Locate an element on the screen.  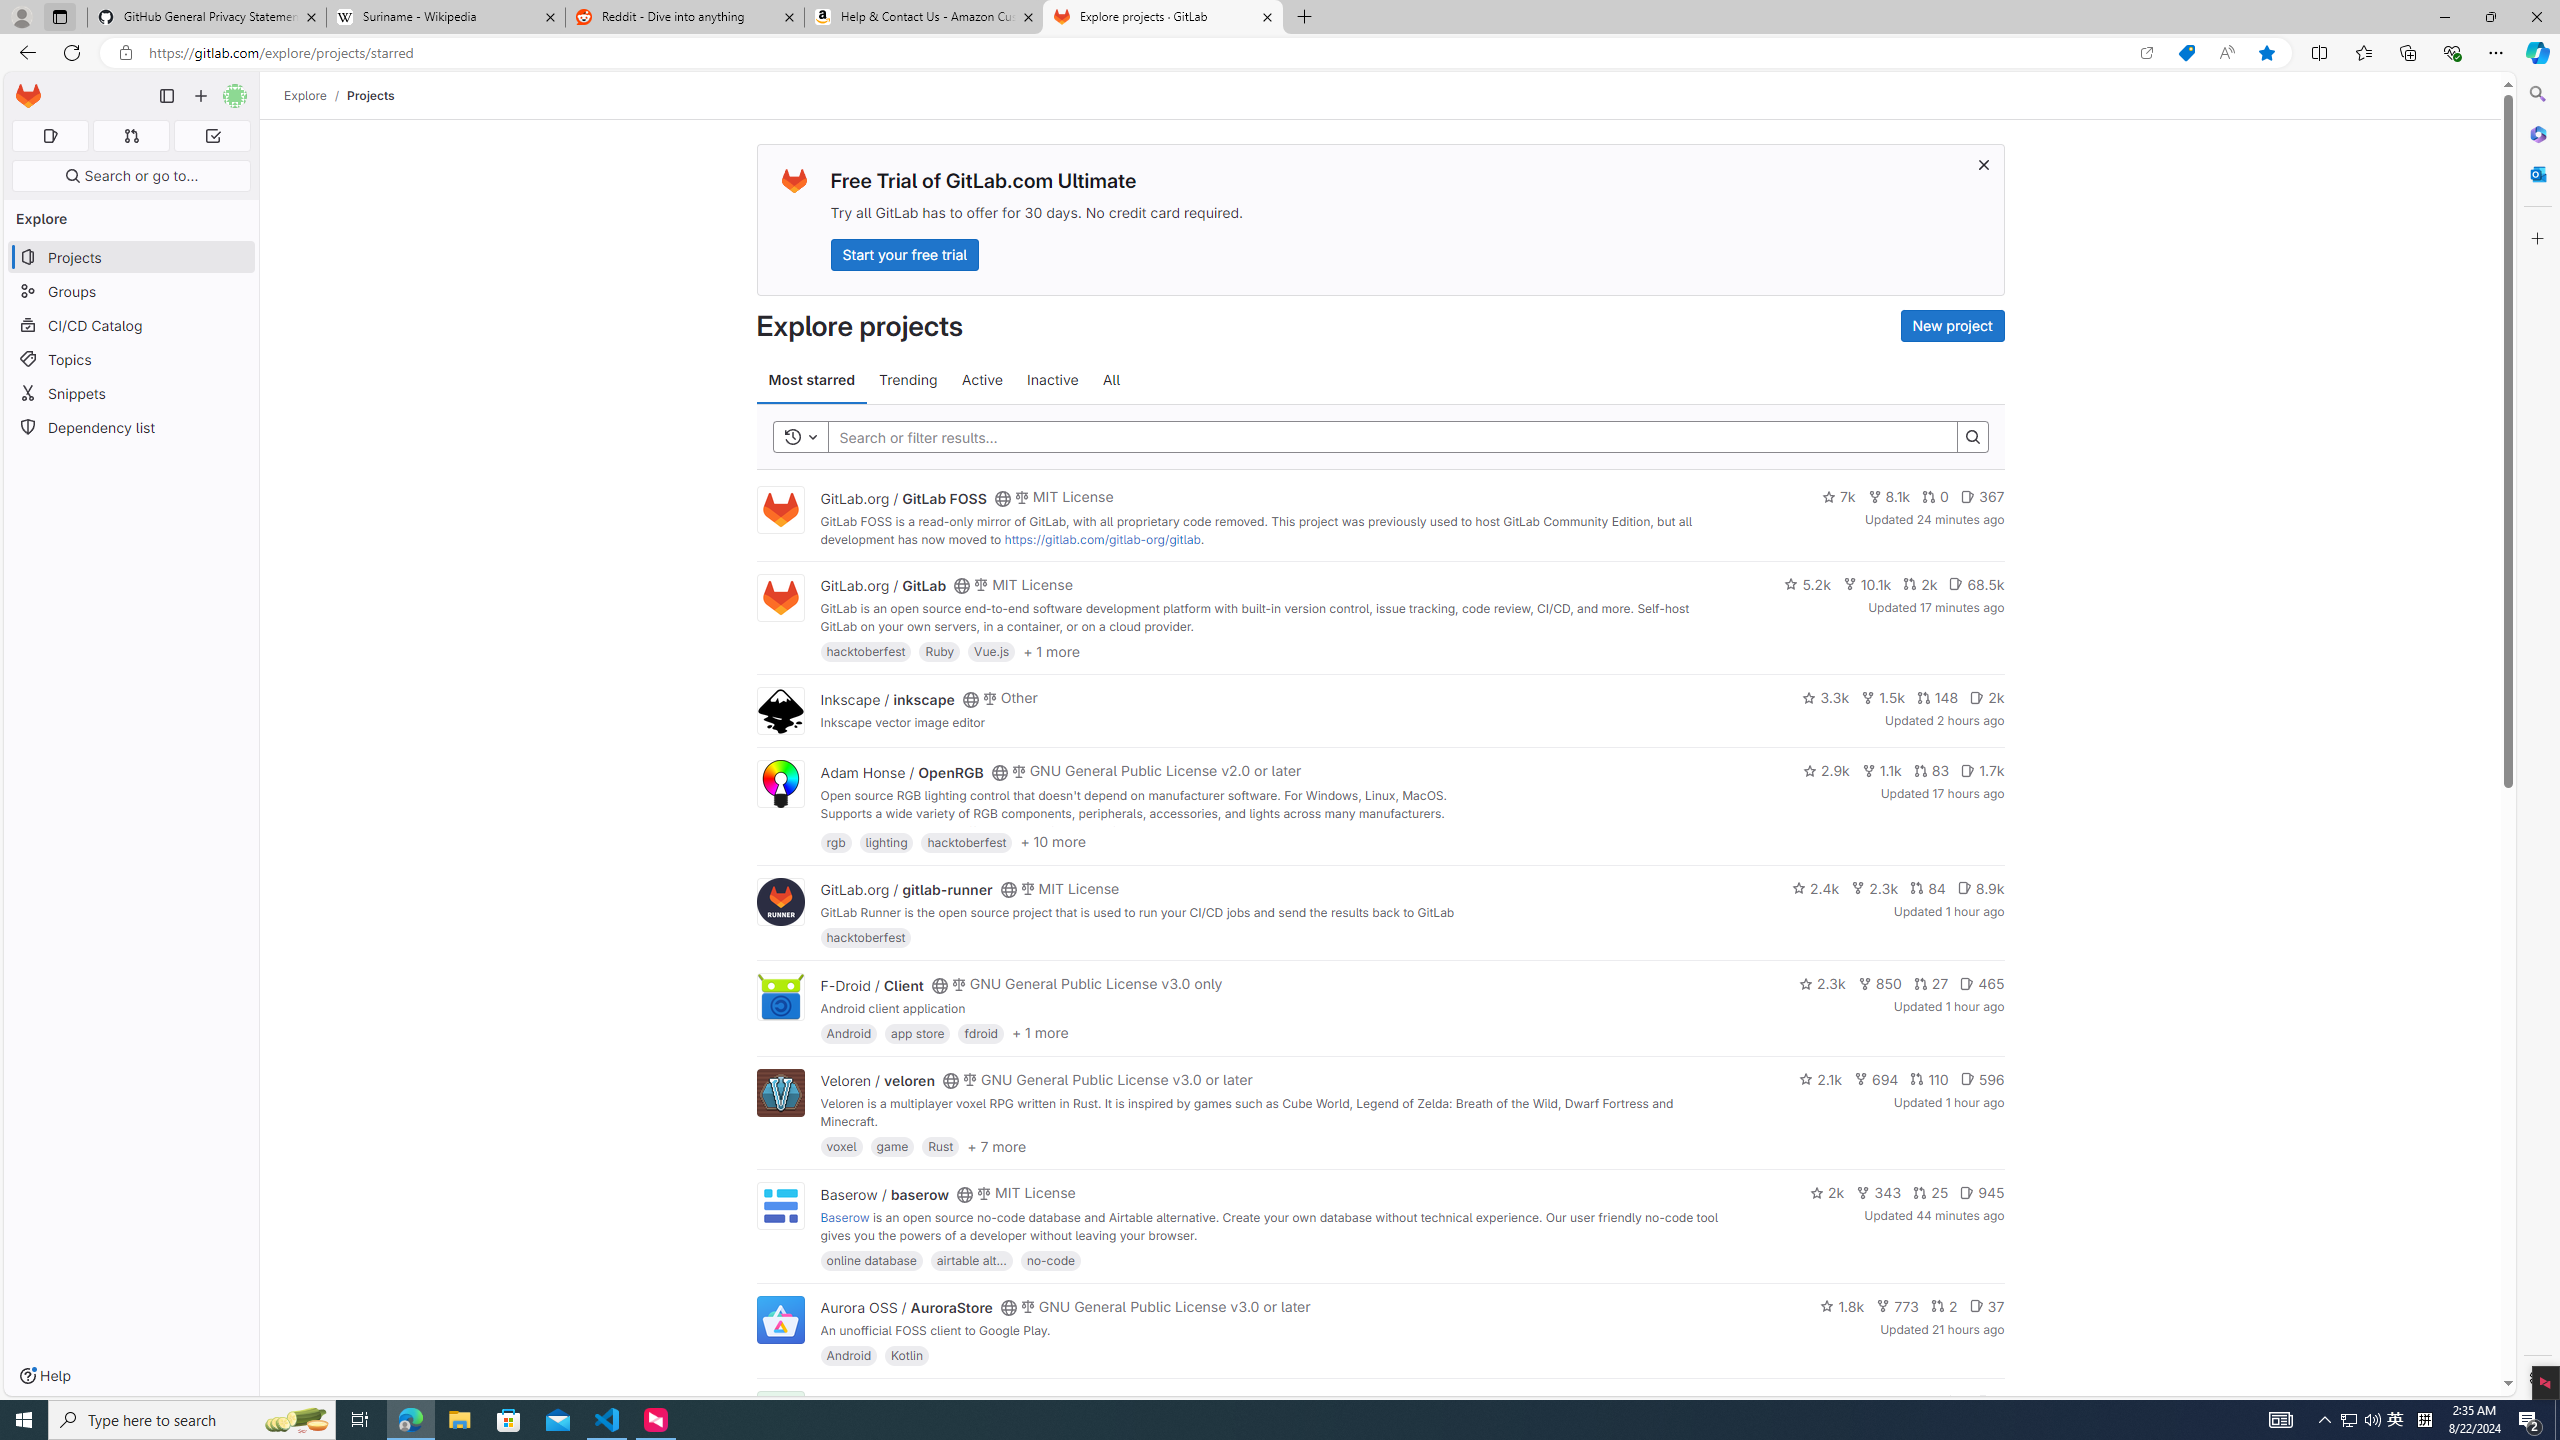
Projects is located at coordinates (371, 95).